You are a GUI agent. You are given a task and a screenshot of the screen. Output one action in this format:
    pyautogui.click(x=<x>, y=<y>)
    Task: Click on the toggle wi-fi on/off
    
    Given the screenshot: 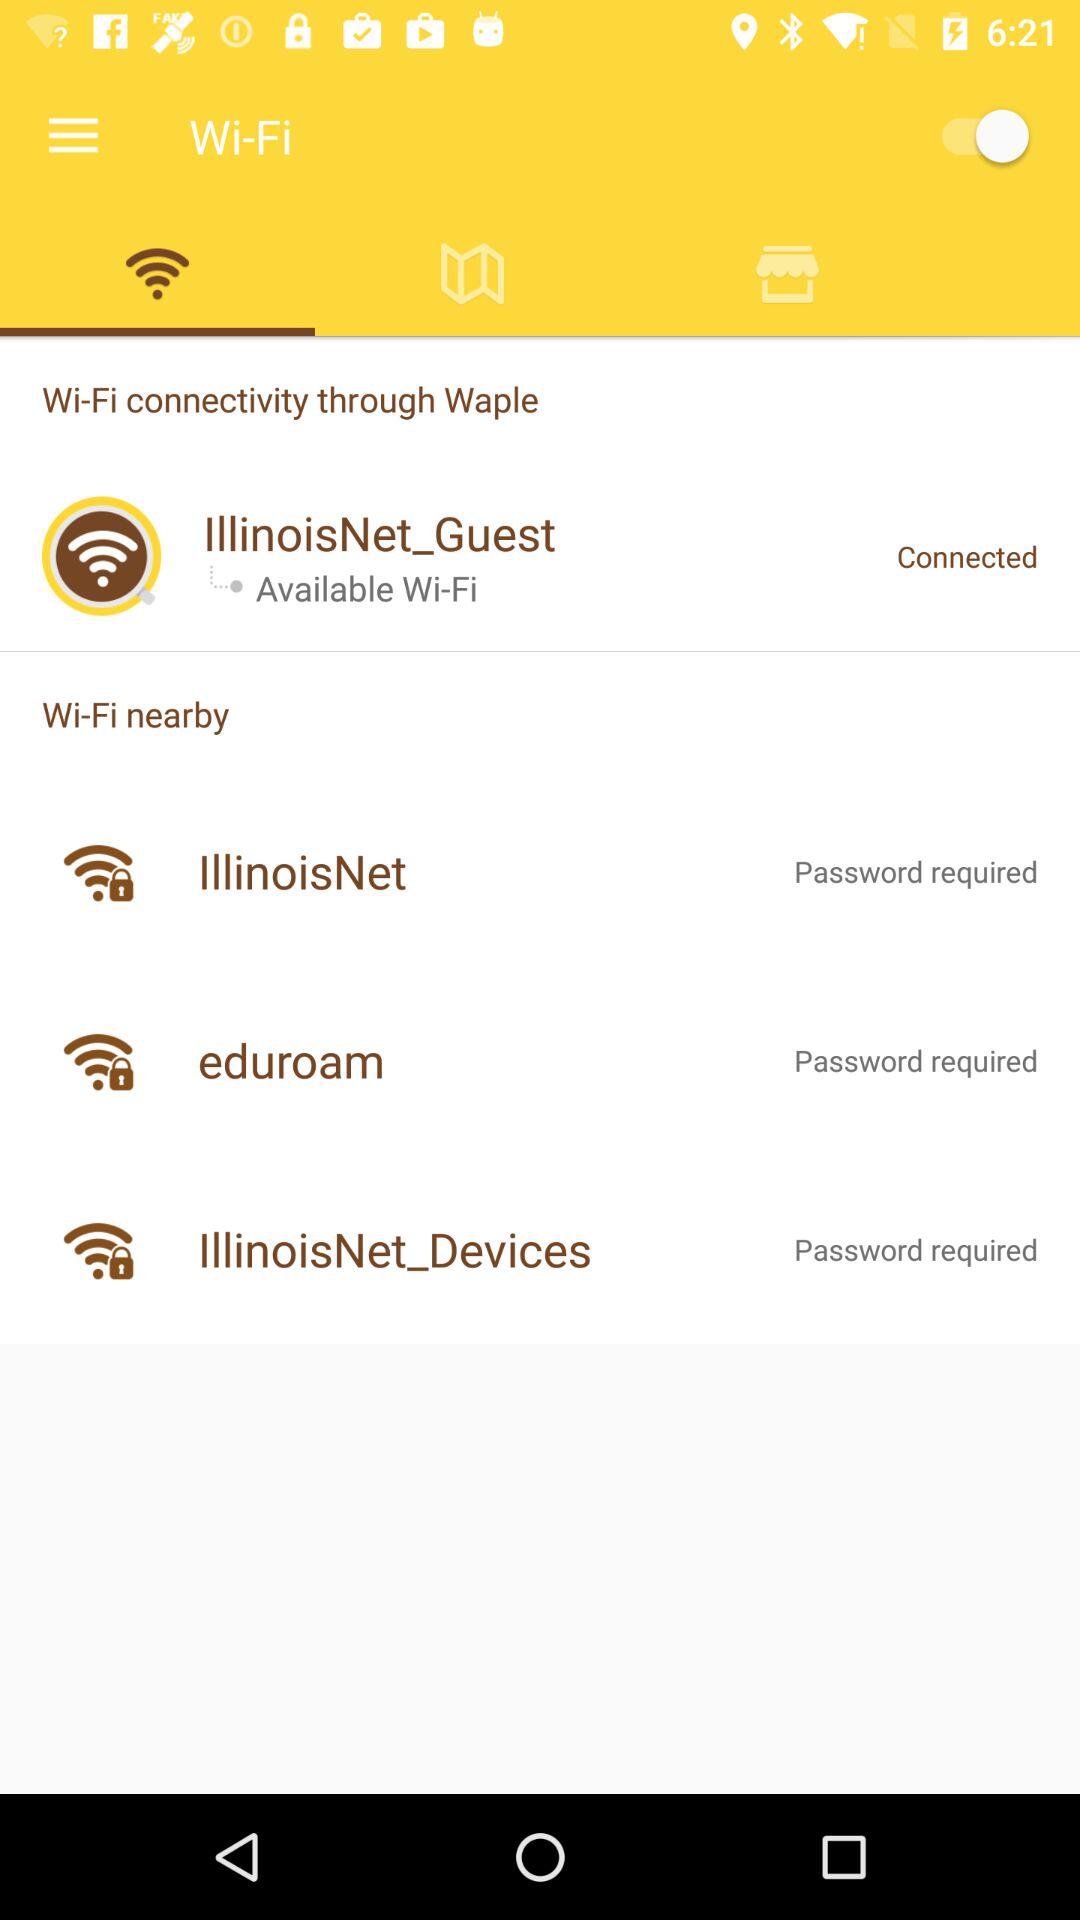 What is the action you would take?
    pyautogui.click(x=976, y=136)
    